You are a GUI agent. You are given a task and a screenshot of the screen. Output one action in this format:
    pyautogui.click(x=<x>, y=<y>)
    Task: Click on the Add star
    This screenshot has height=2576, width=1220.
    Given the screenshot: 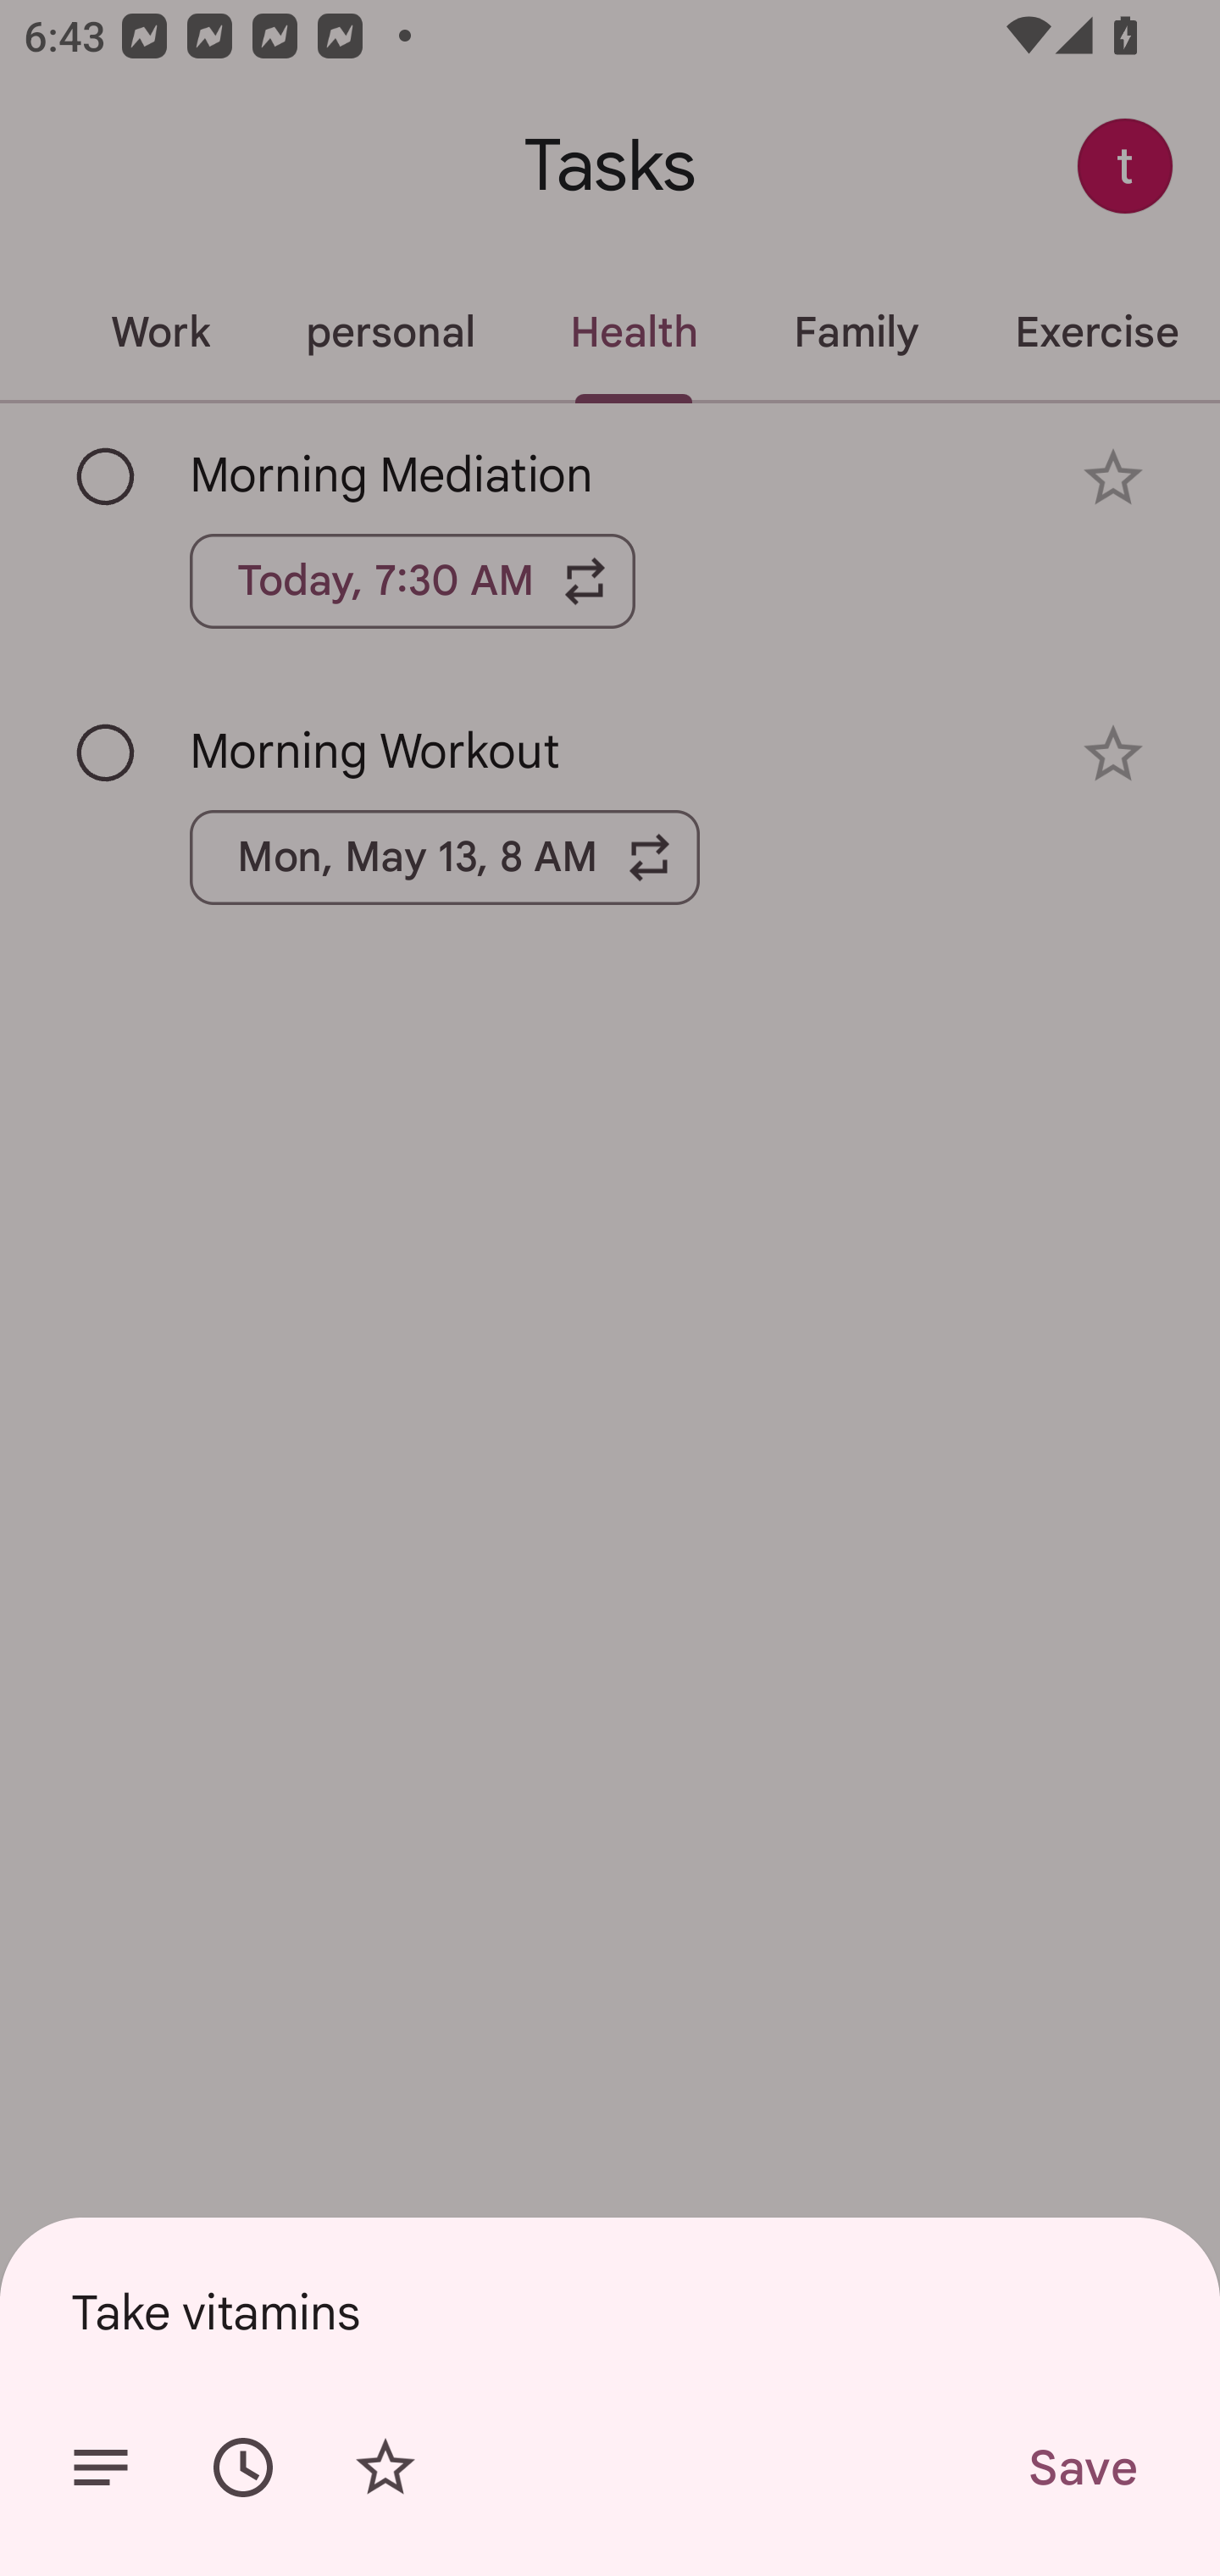 What is the action you would take?
    pyautogui.click(x=385, y=2468)
    